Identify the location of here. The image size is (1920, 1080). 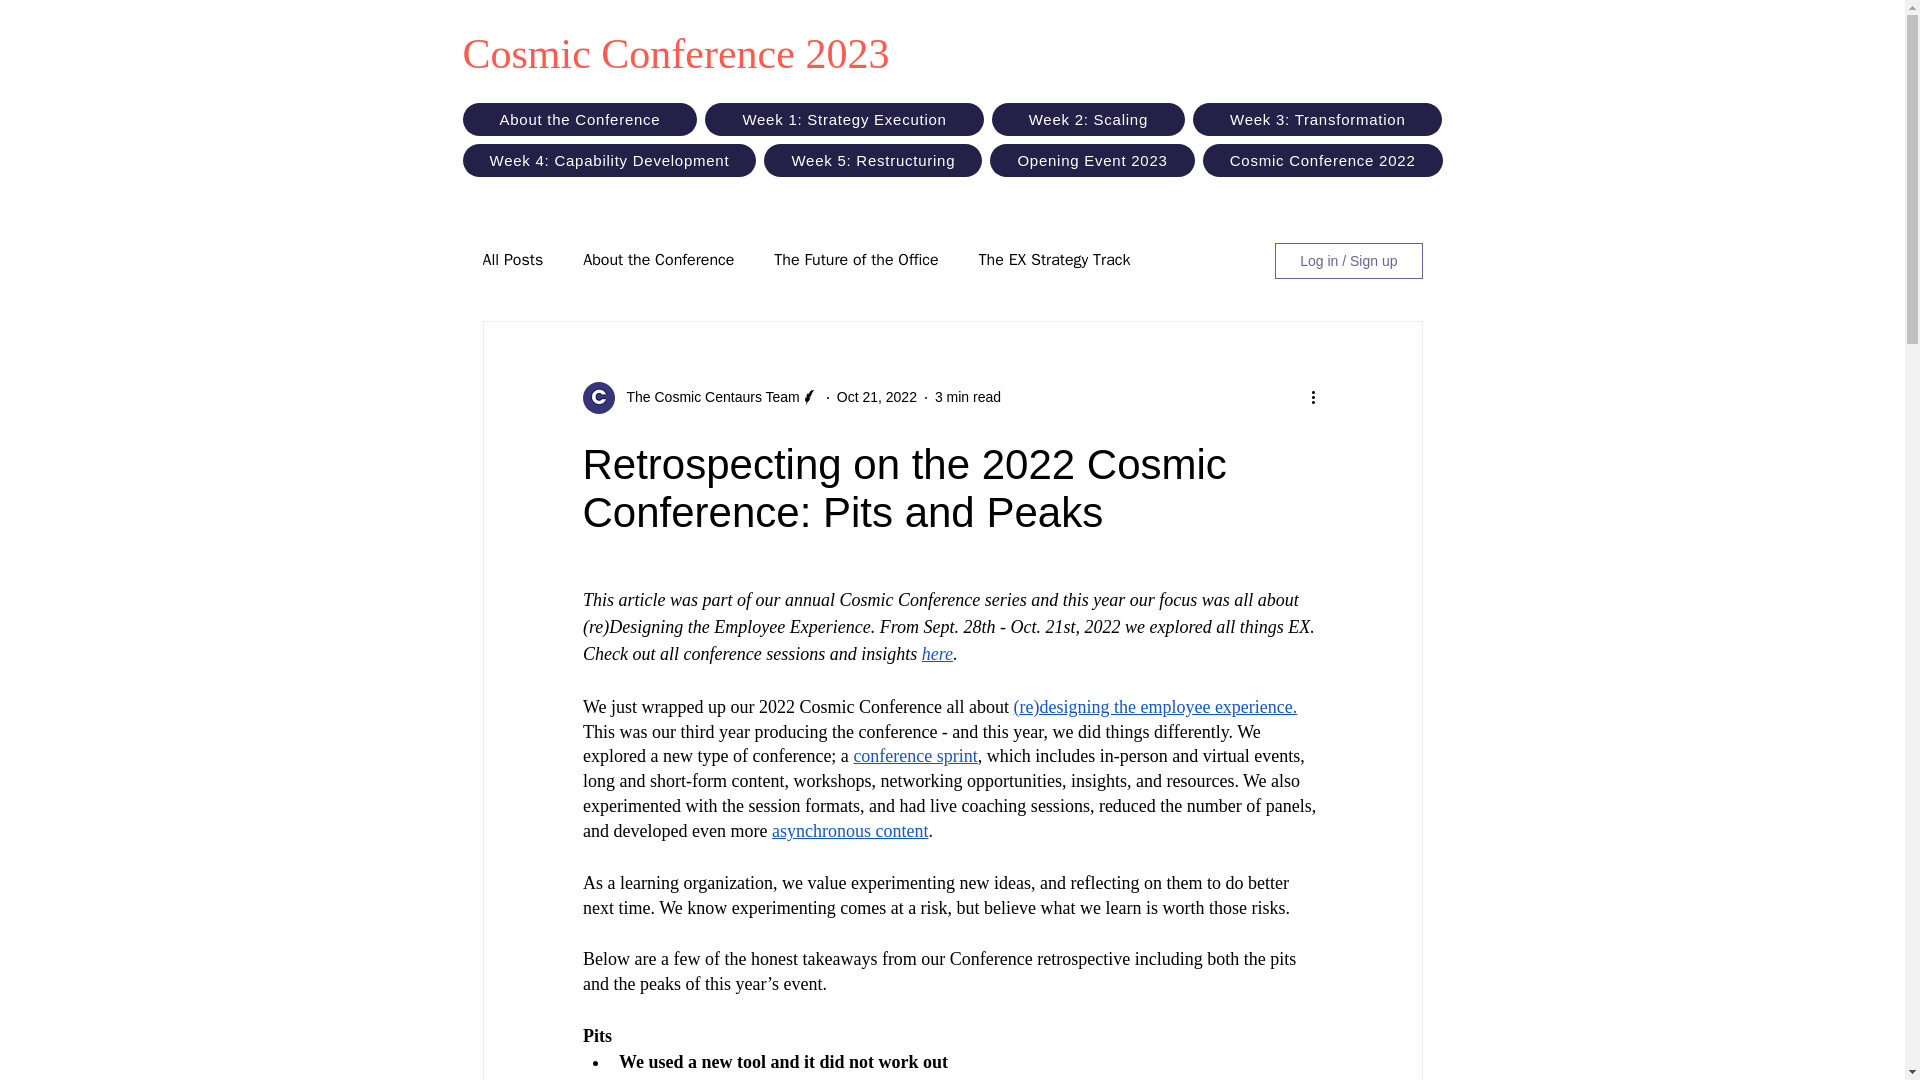
(936, 654).